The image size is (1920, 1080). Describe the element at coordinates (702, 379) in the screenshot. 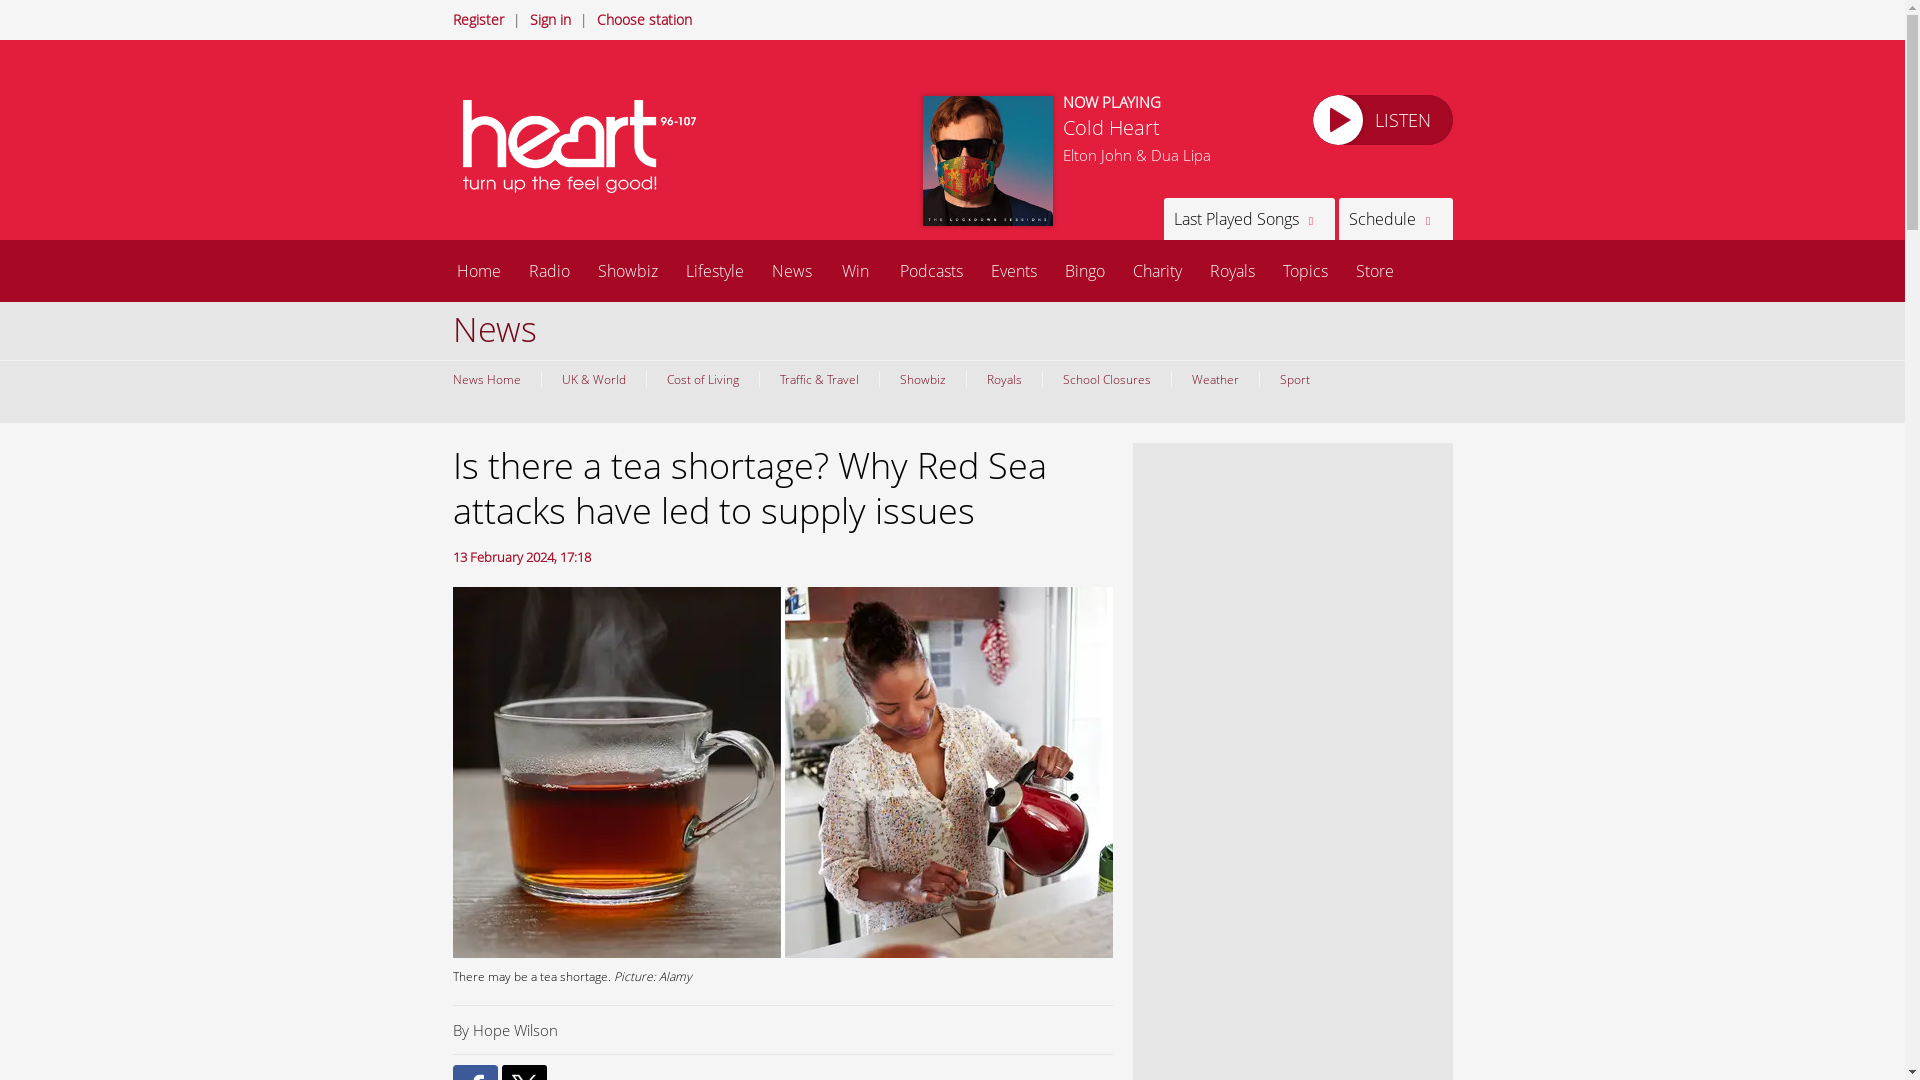

I see `Cost of Living` at that location.